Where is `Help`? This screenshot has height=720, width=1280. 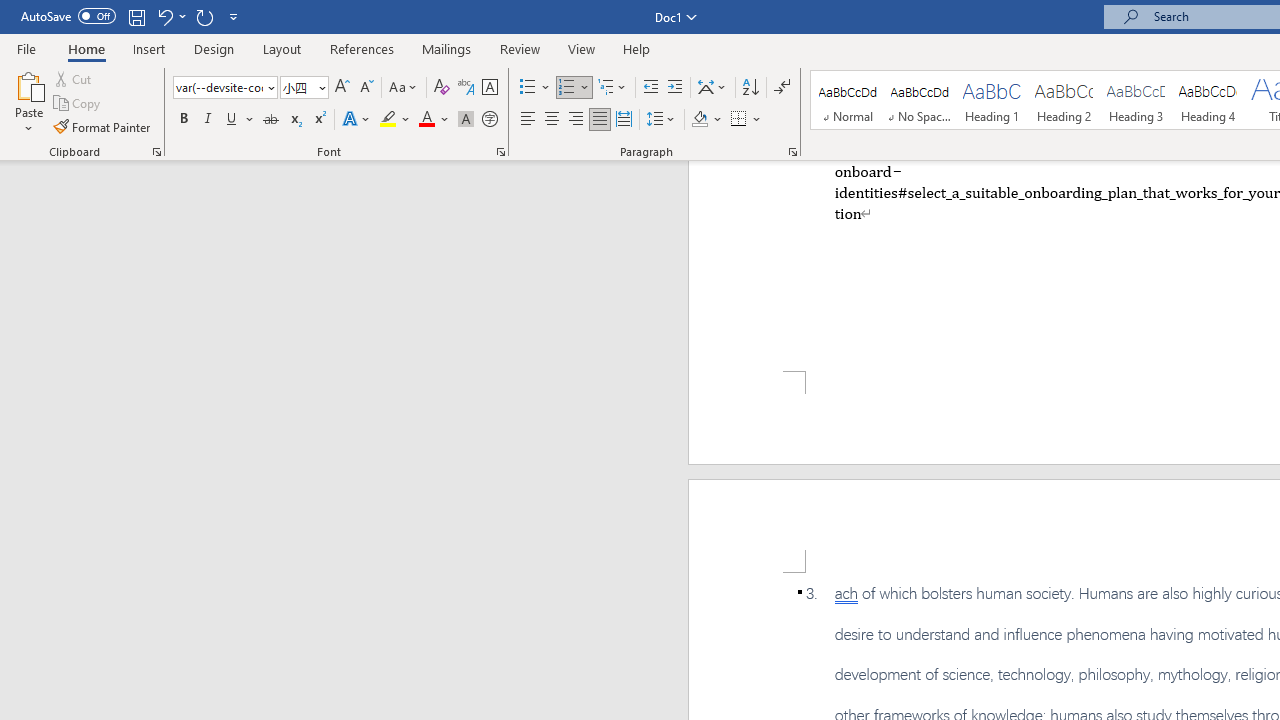
Help is located at coordinates (637, 48).